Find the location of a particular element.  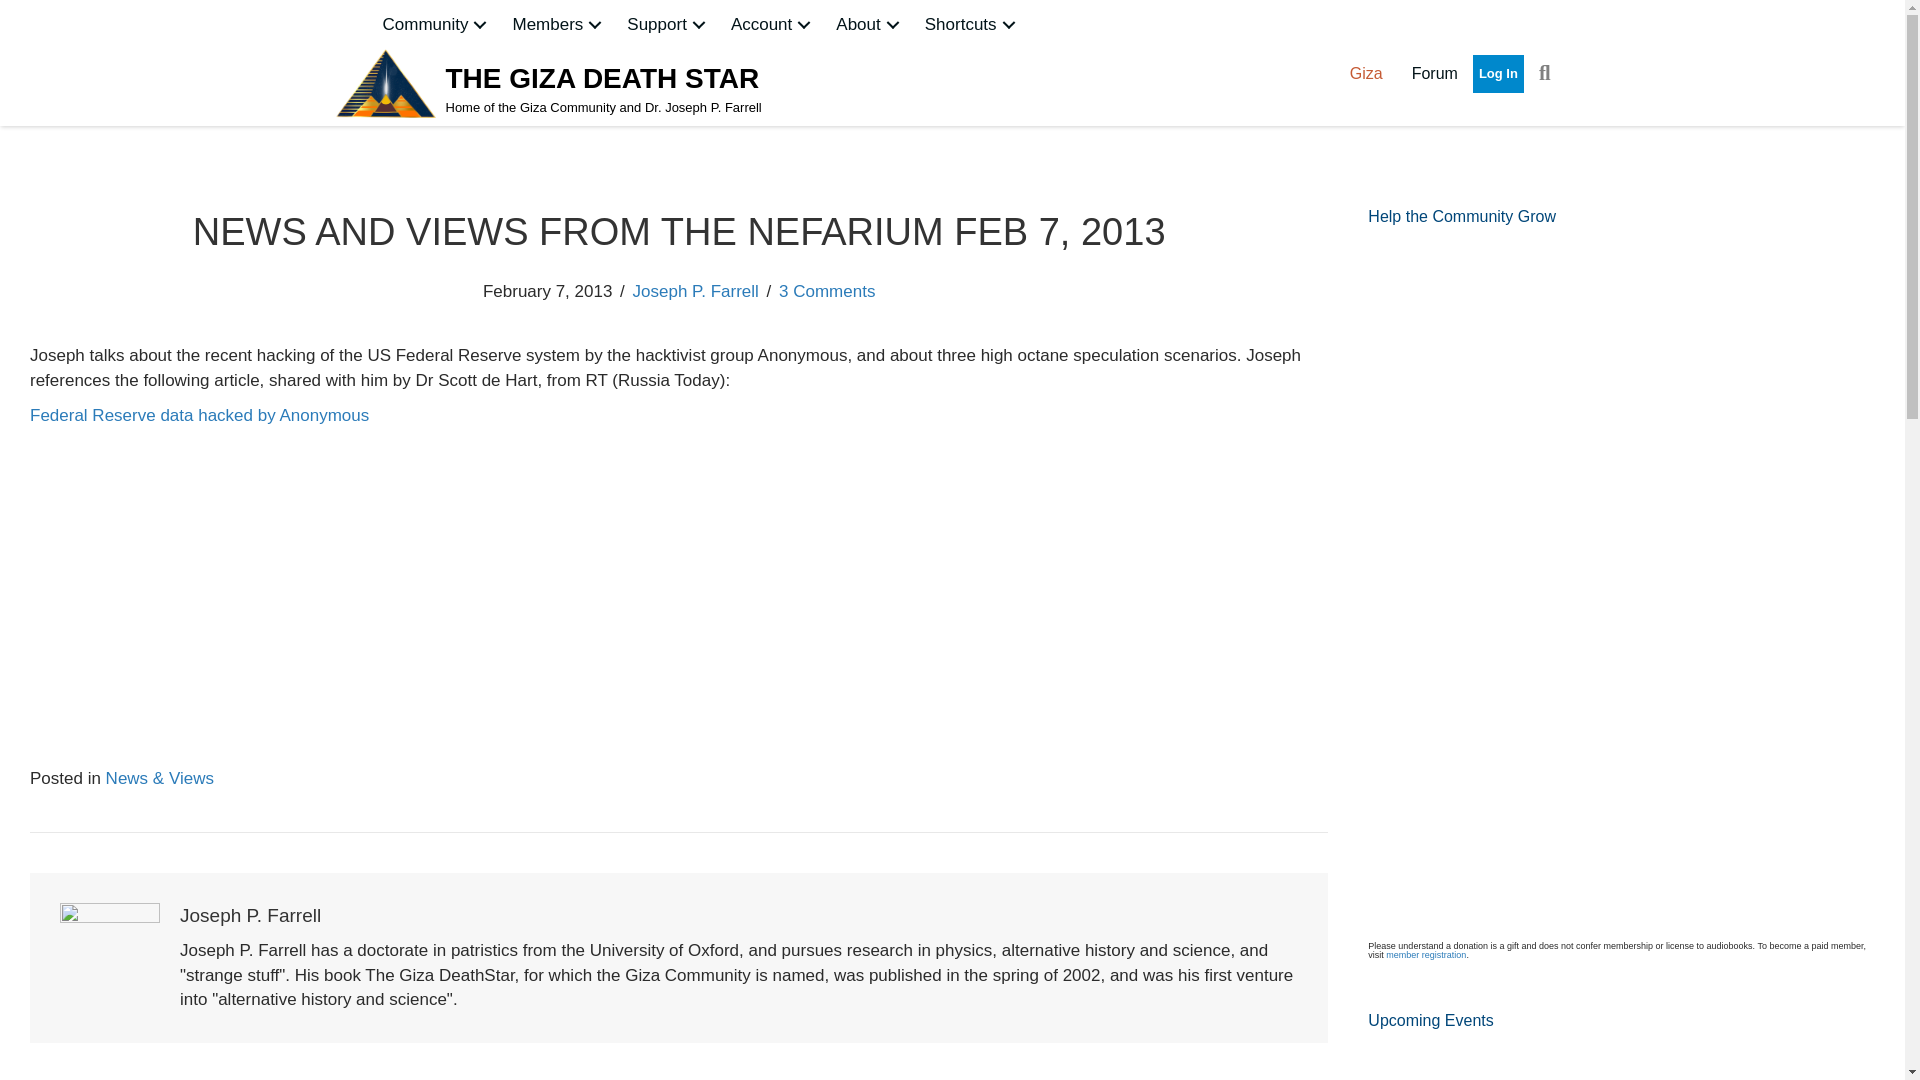

About is located at coordinates (869, 24).